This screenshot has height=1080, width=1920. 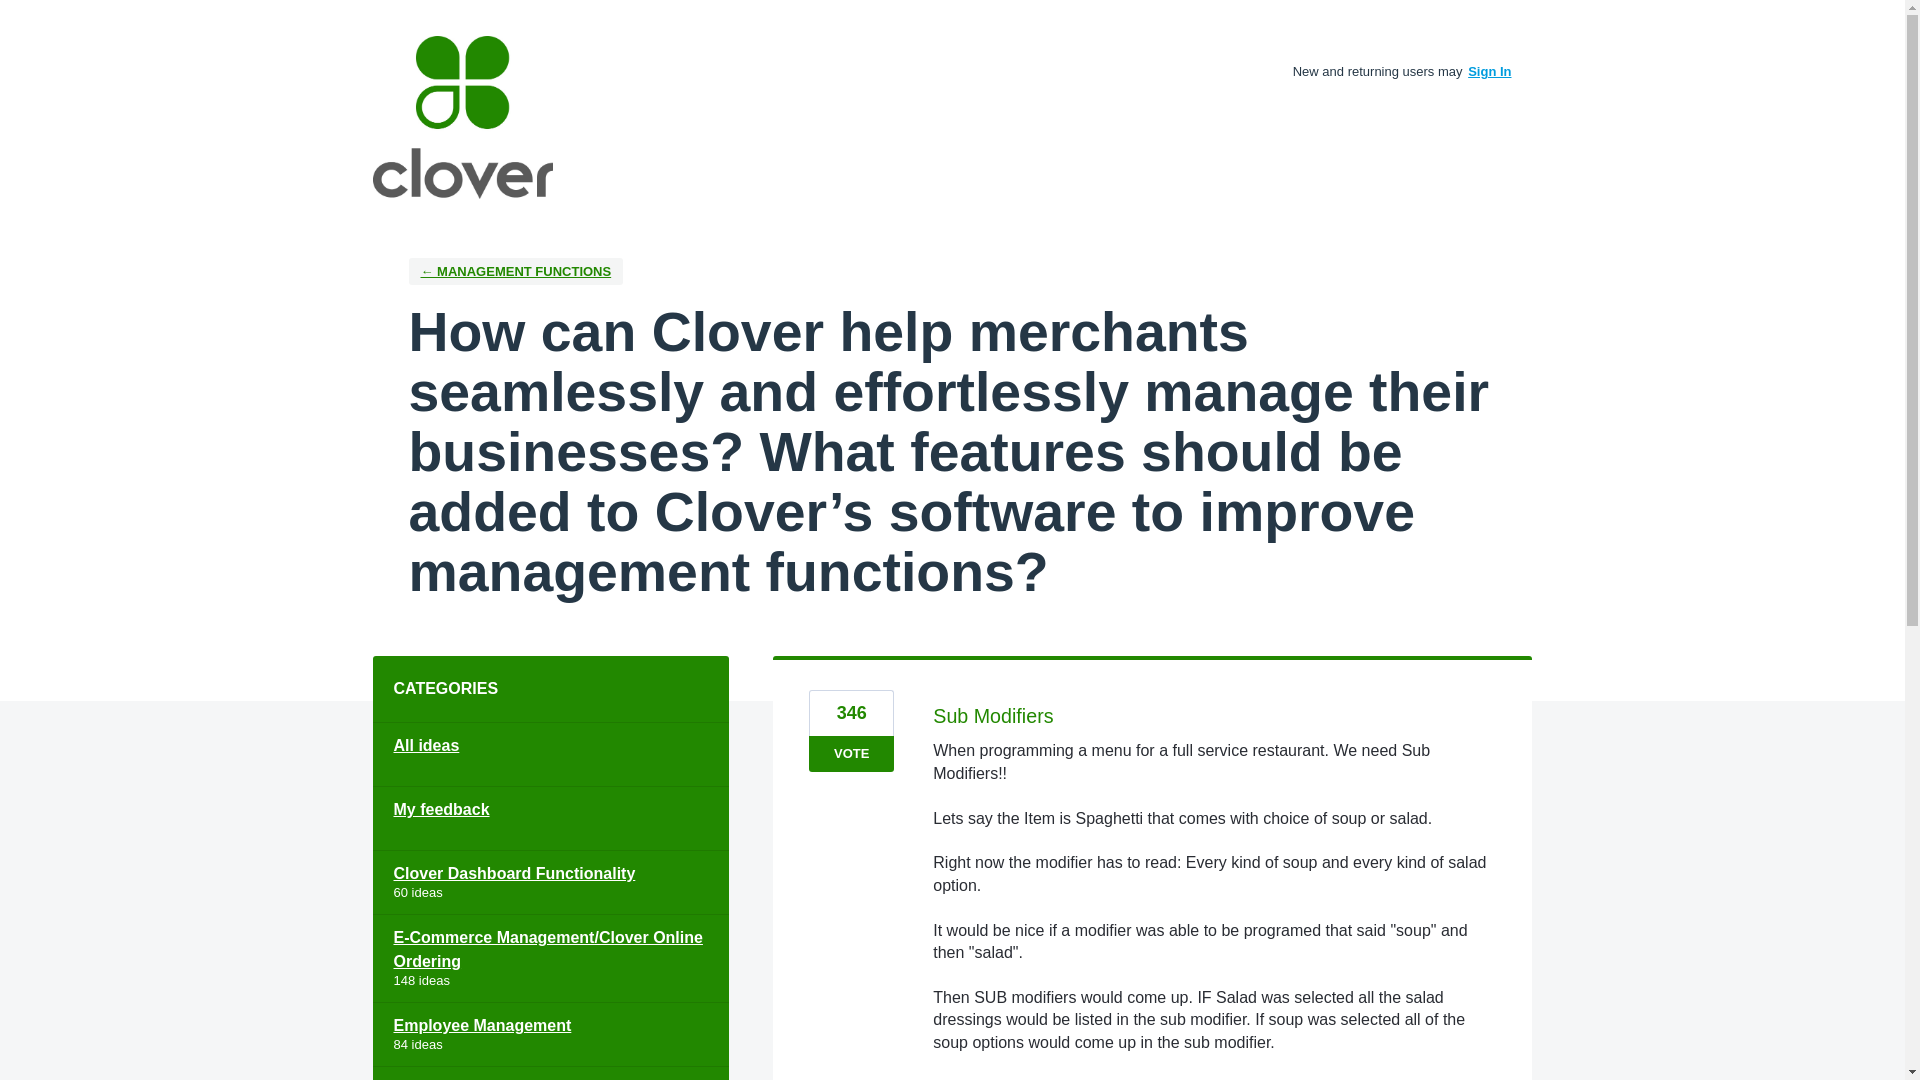 I want to click on VOTE, so click(x=851, y=754).